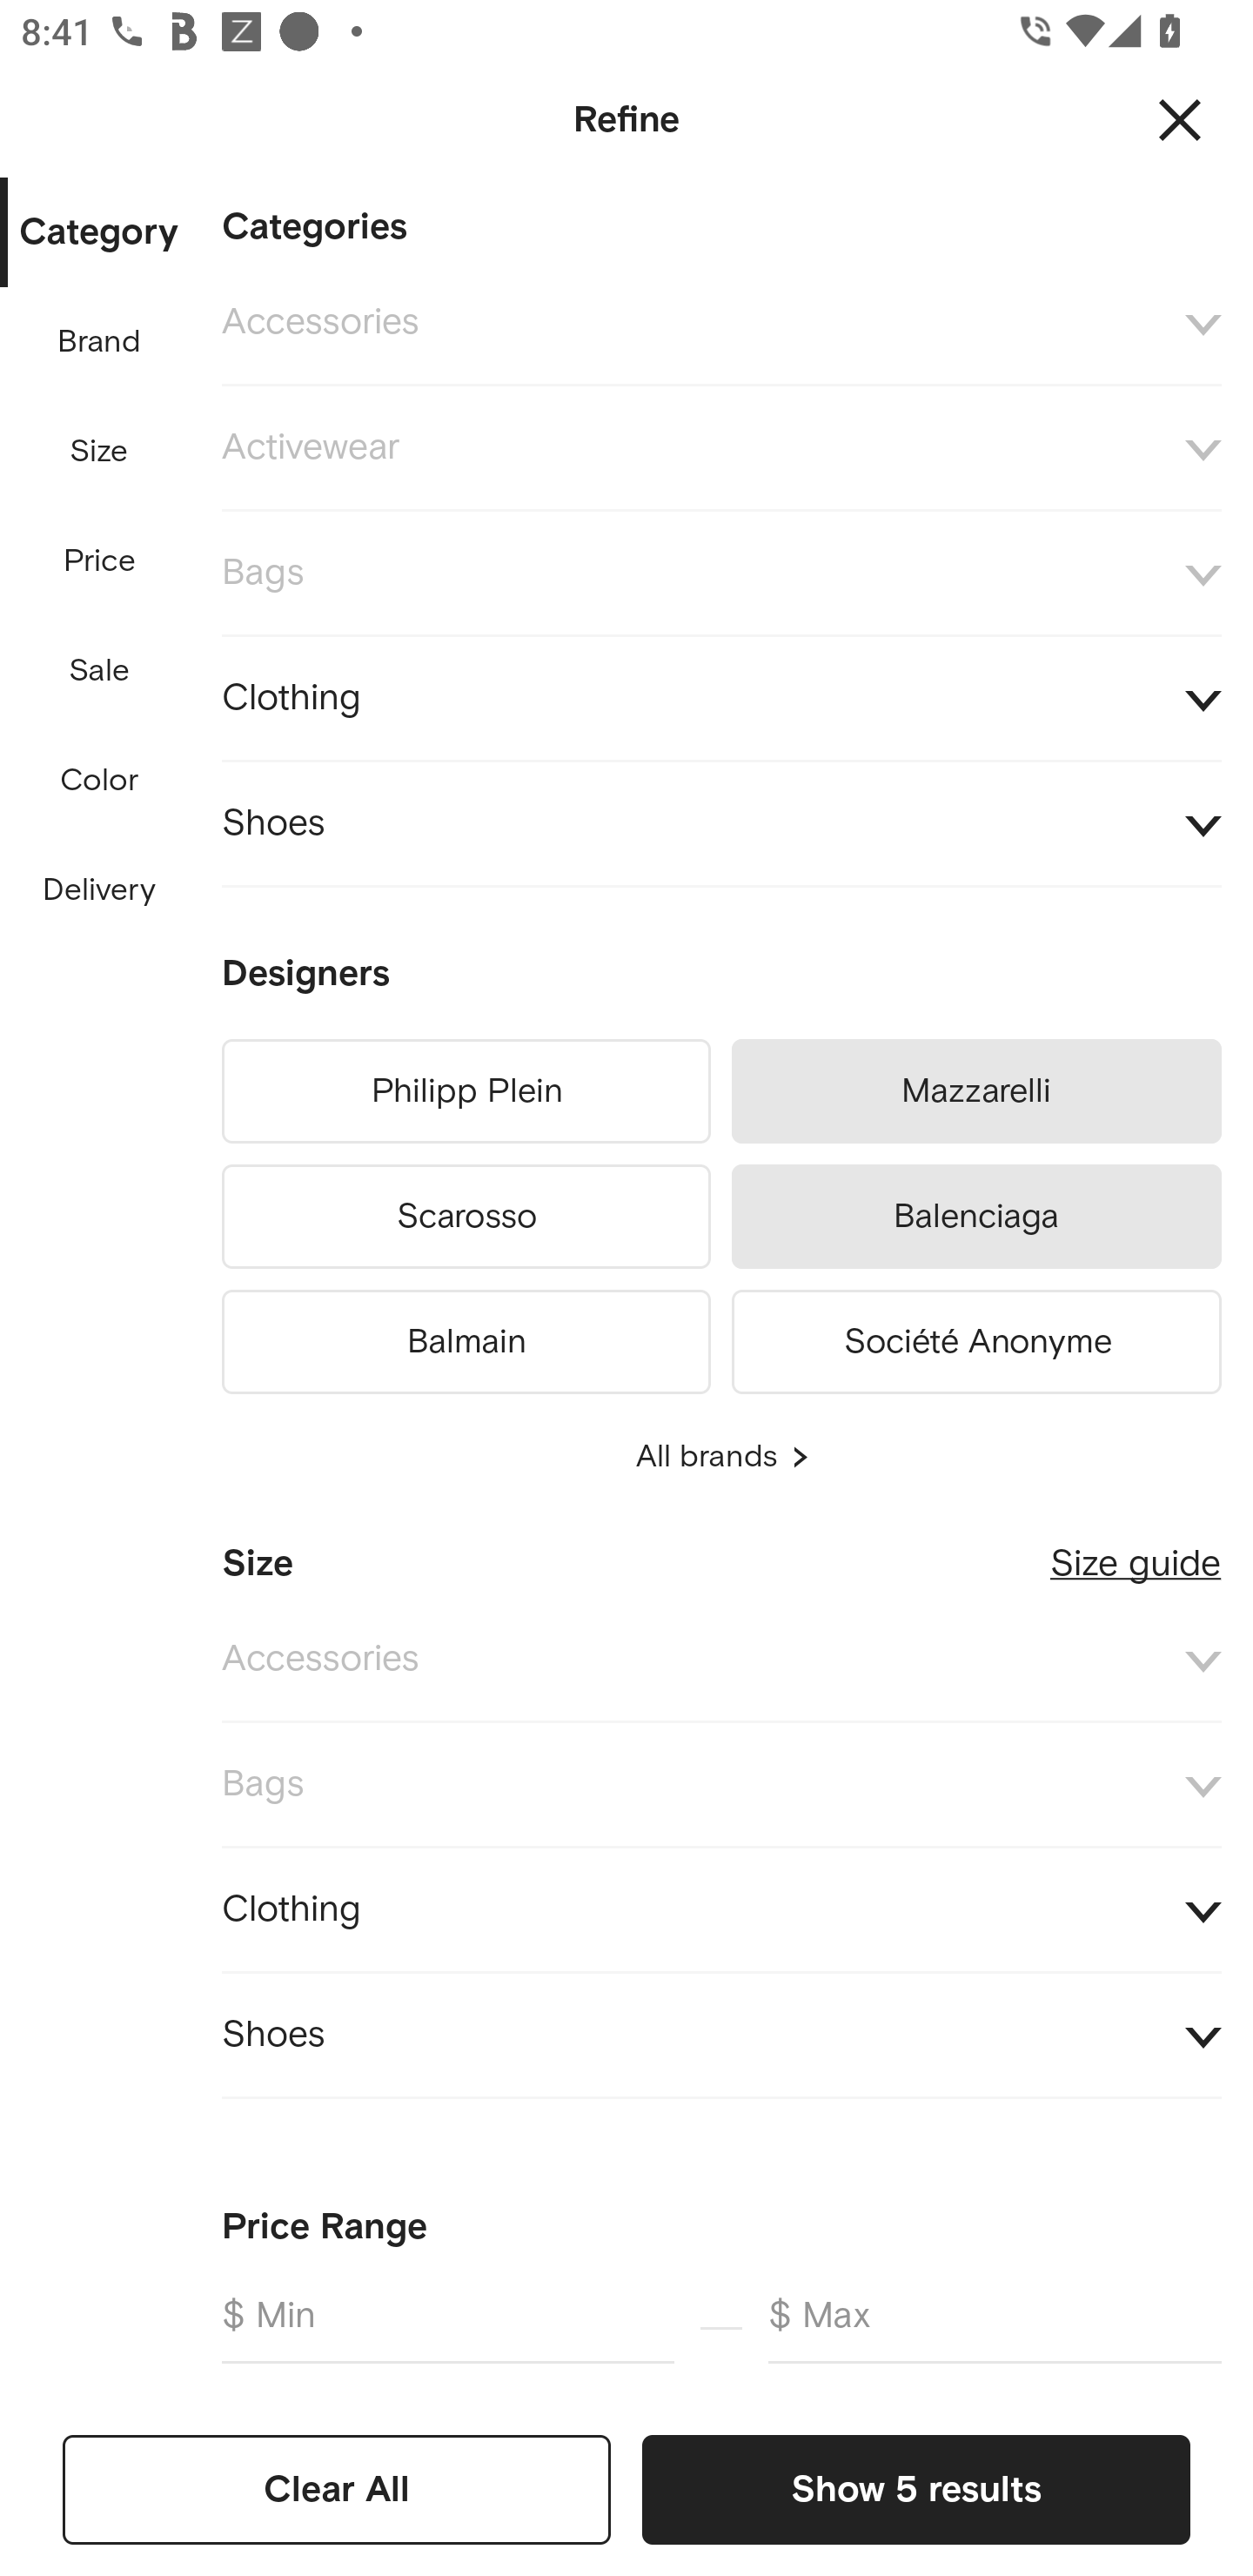 Image resolution: width=1253 pixels, height=2576 pixels. Describe the element at coordinates (721, 824) in the screenshot. I see `Shoes` at that location.